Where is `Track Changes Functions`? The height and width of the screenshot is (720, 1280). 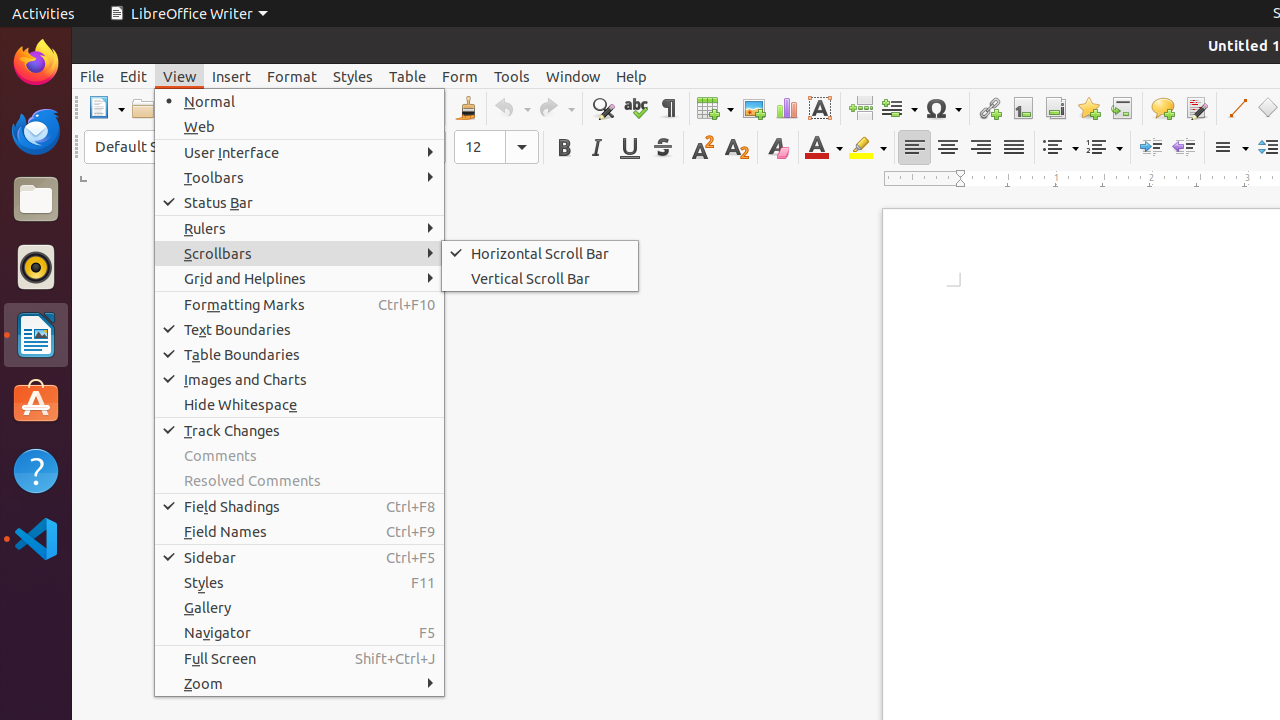
Track Changes Functions is located at coordinates (1196, 108).